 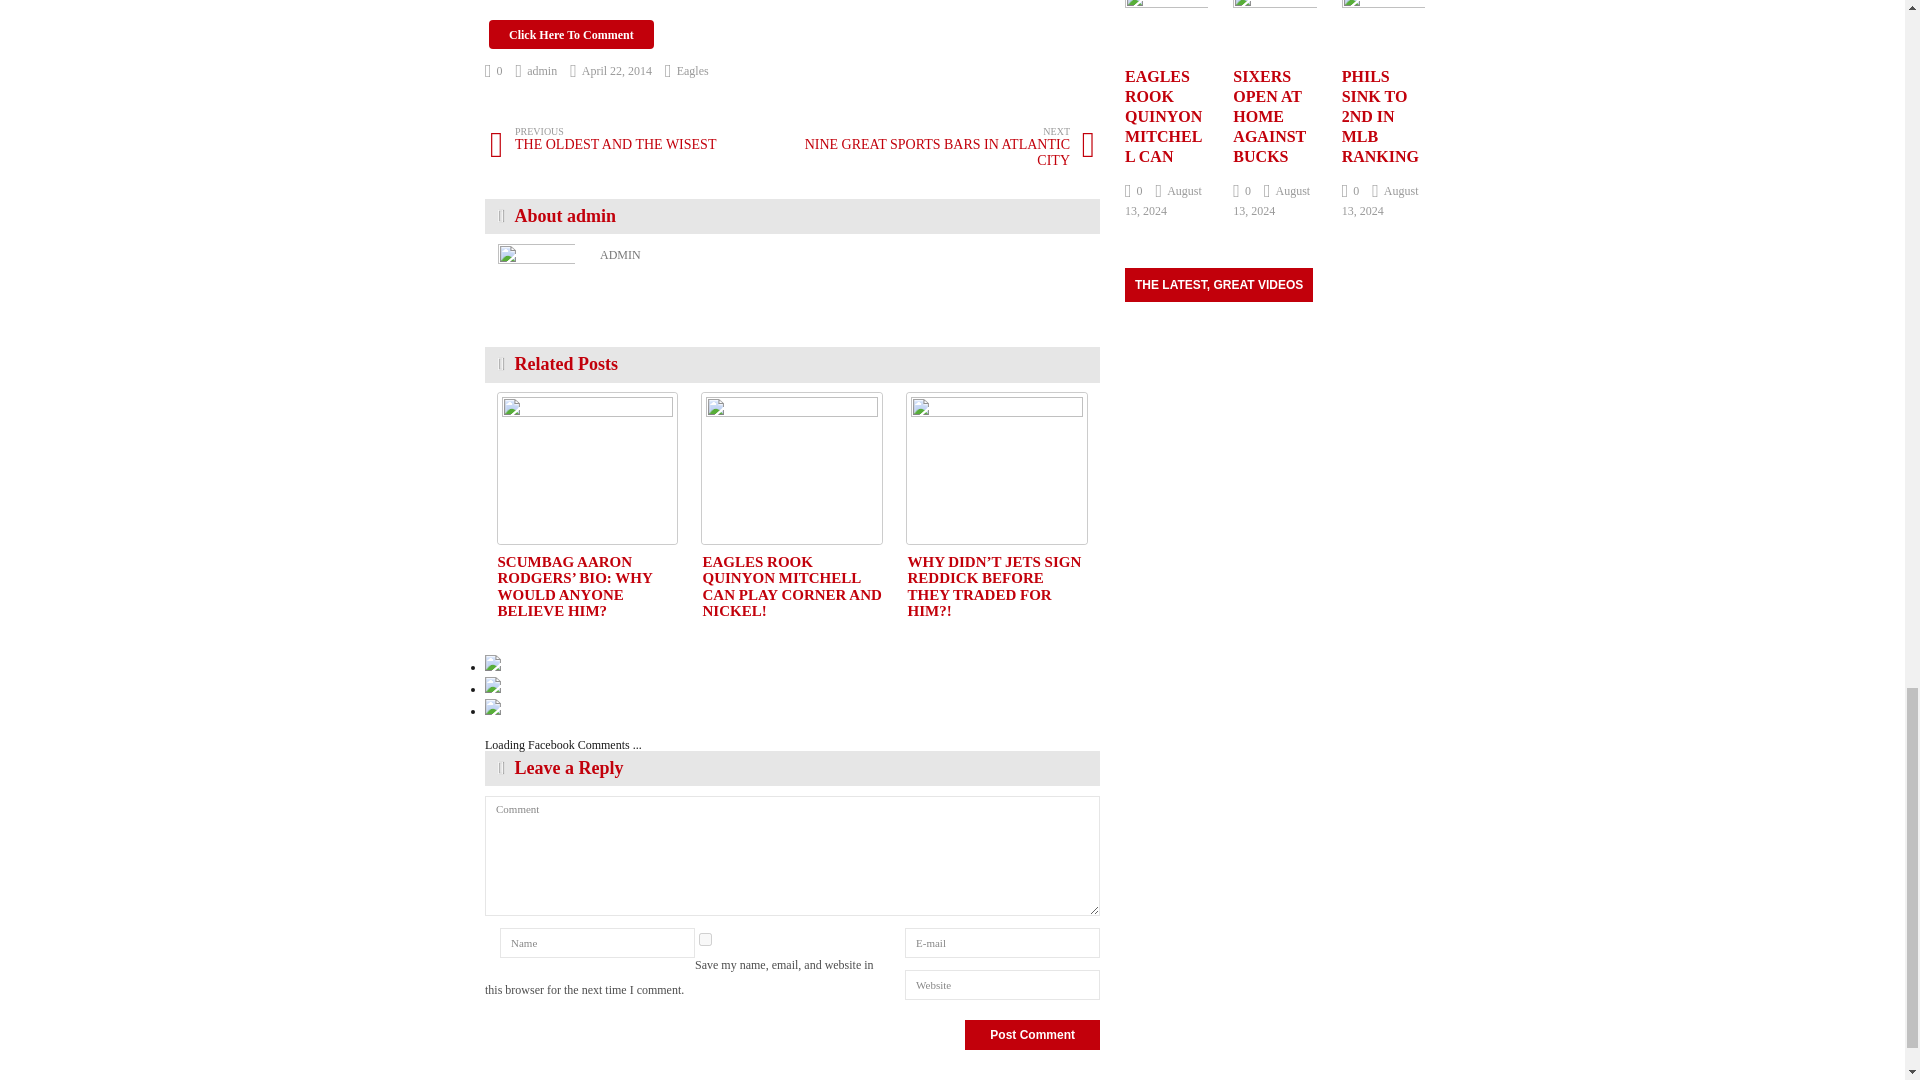 I want to click on April 22, 2014, so click(x=792, y=468).